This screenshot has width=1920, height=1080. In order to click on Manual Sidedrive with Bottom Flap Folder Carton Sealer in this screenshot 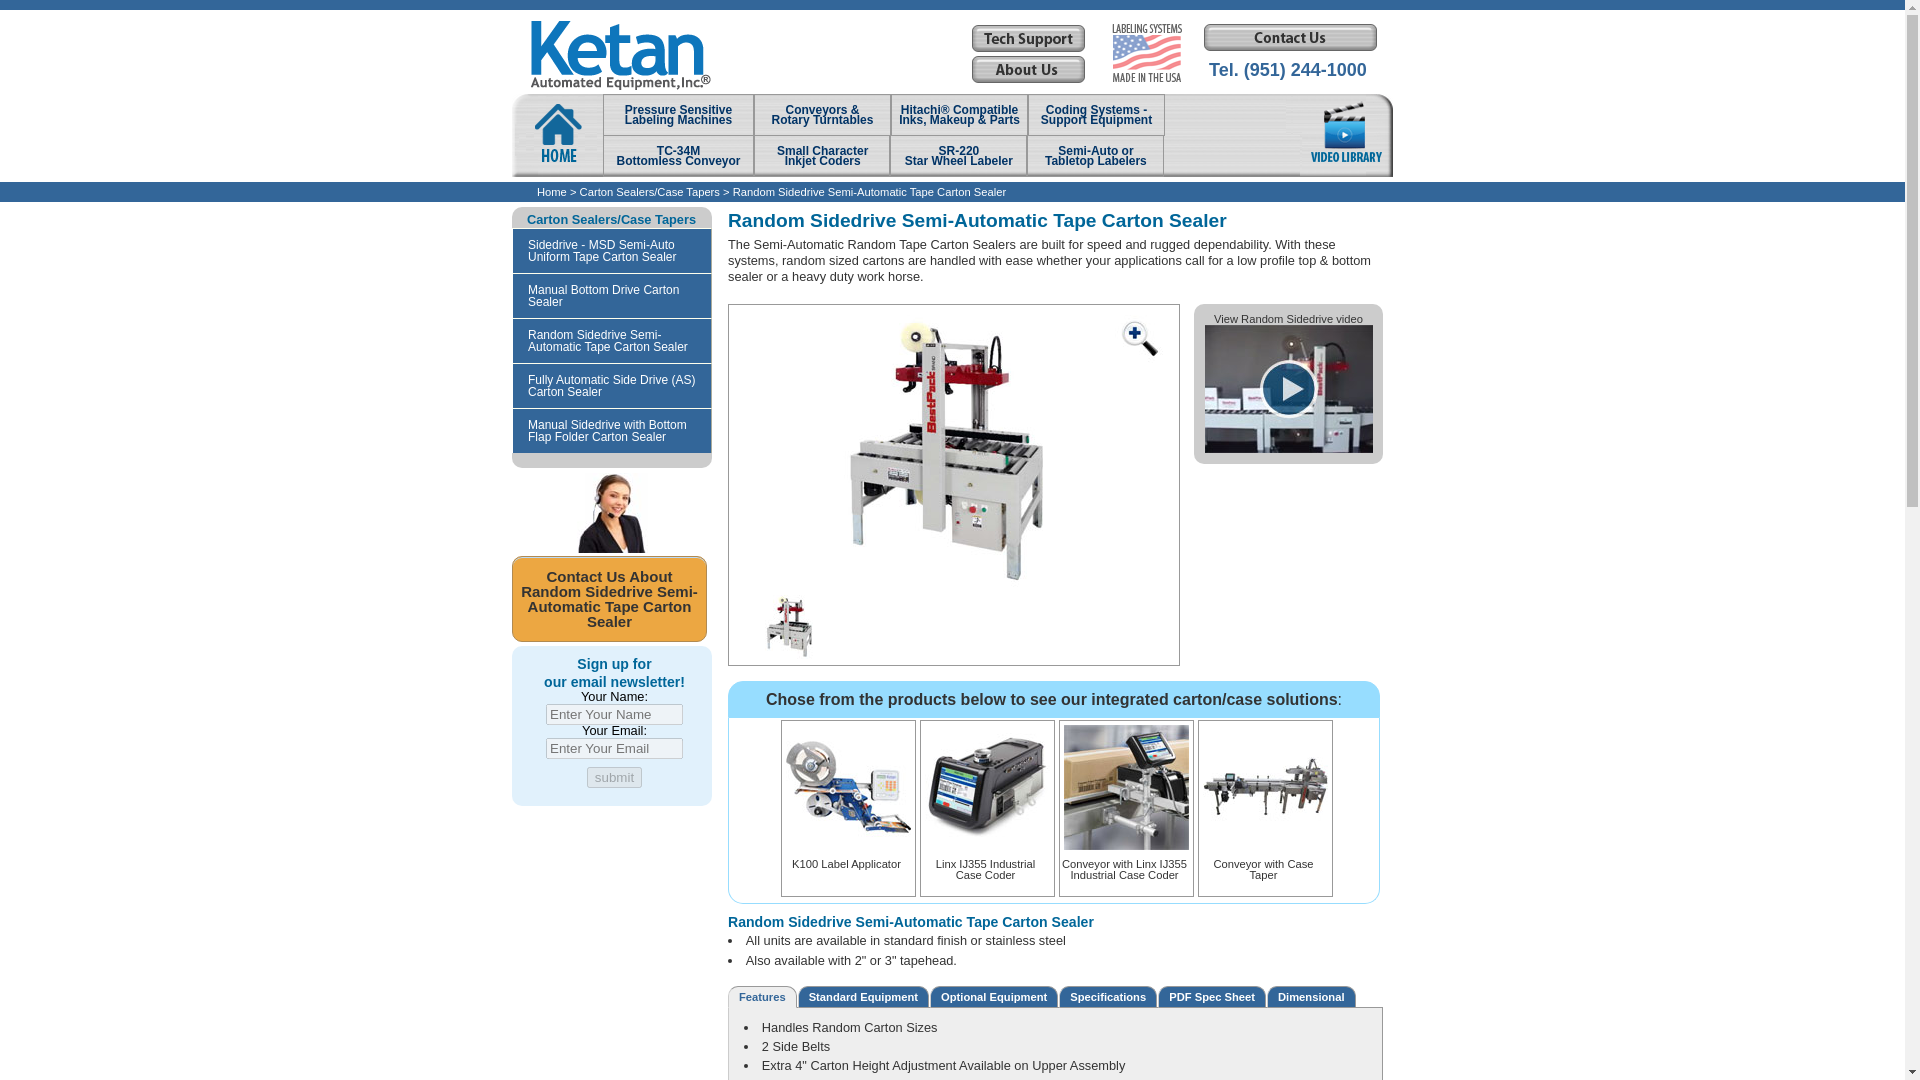, I will do `click(678, 156)`.